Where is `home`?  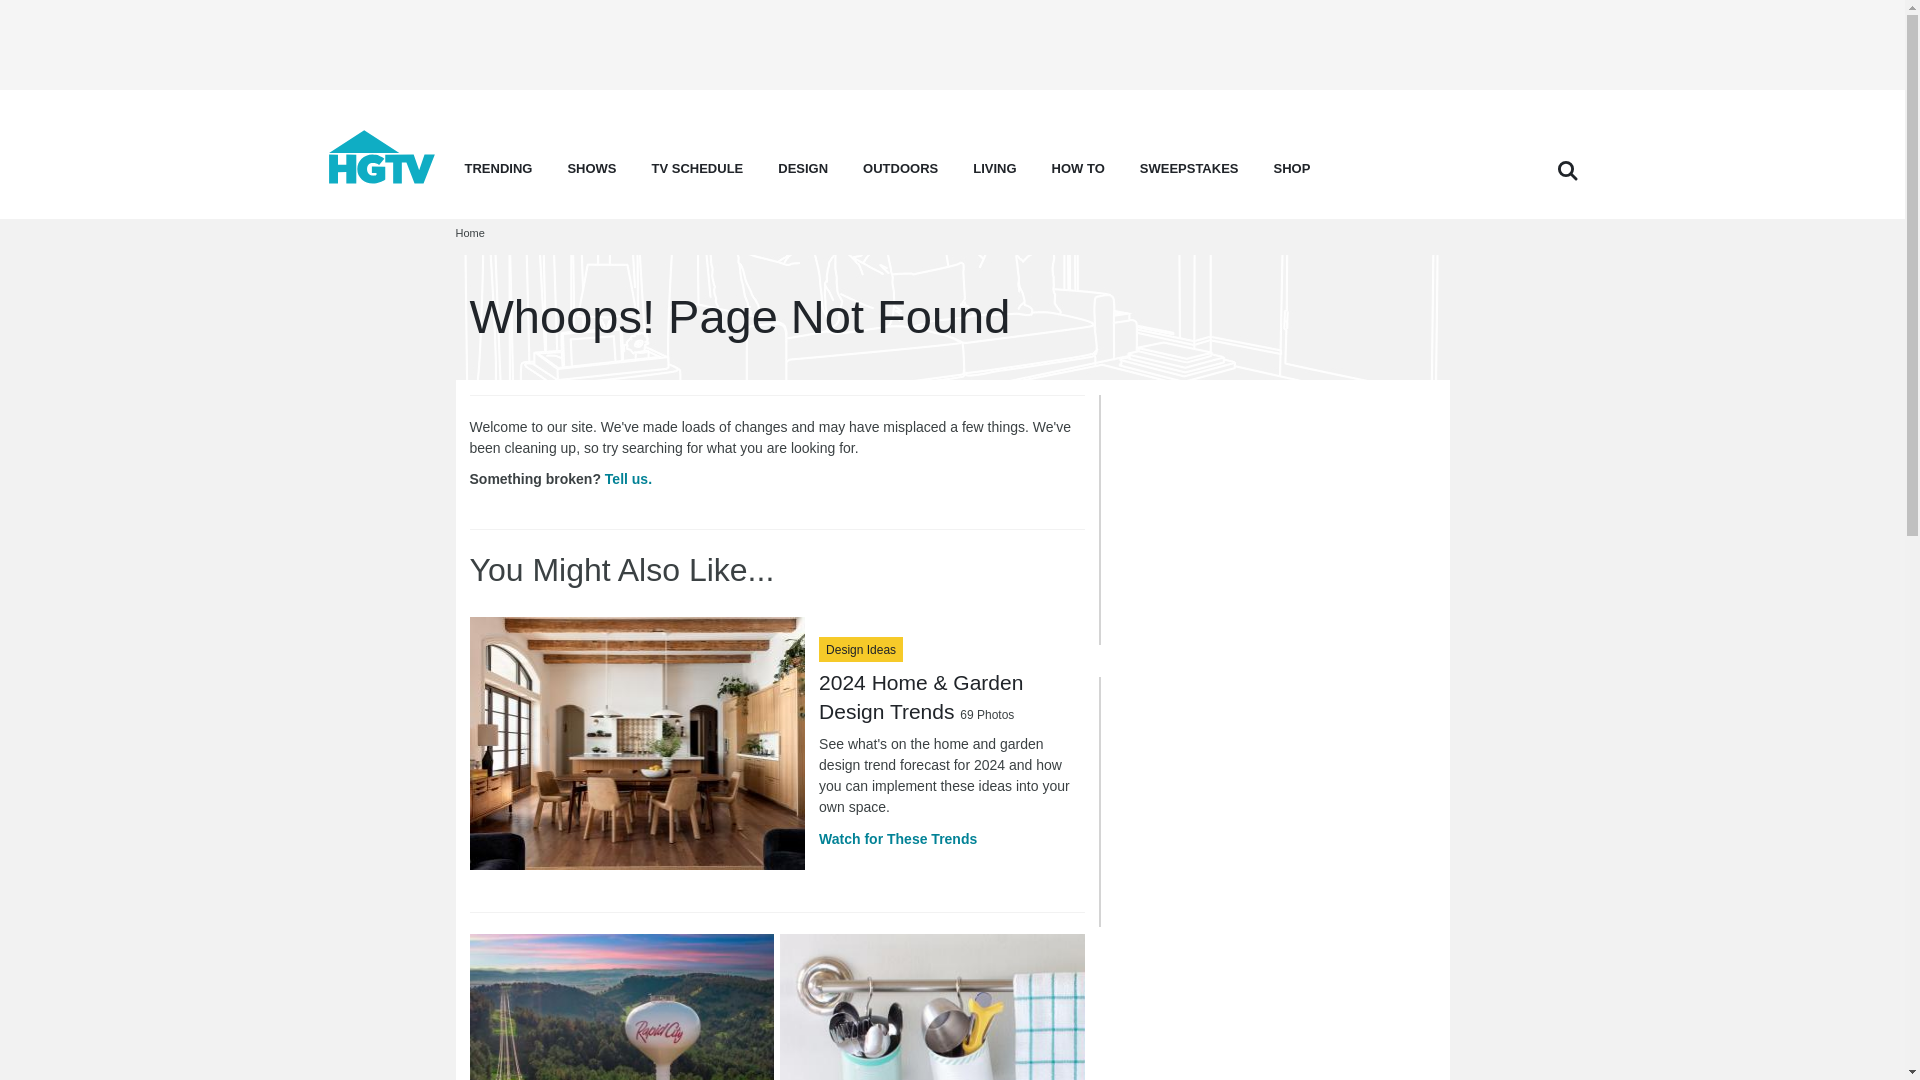 home is located at coordinates (382, 178).